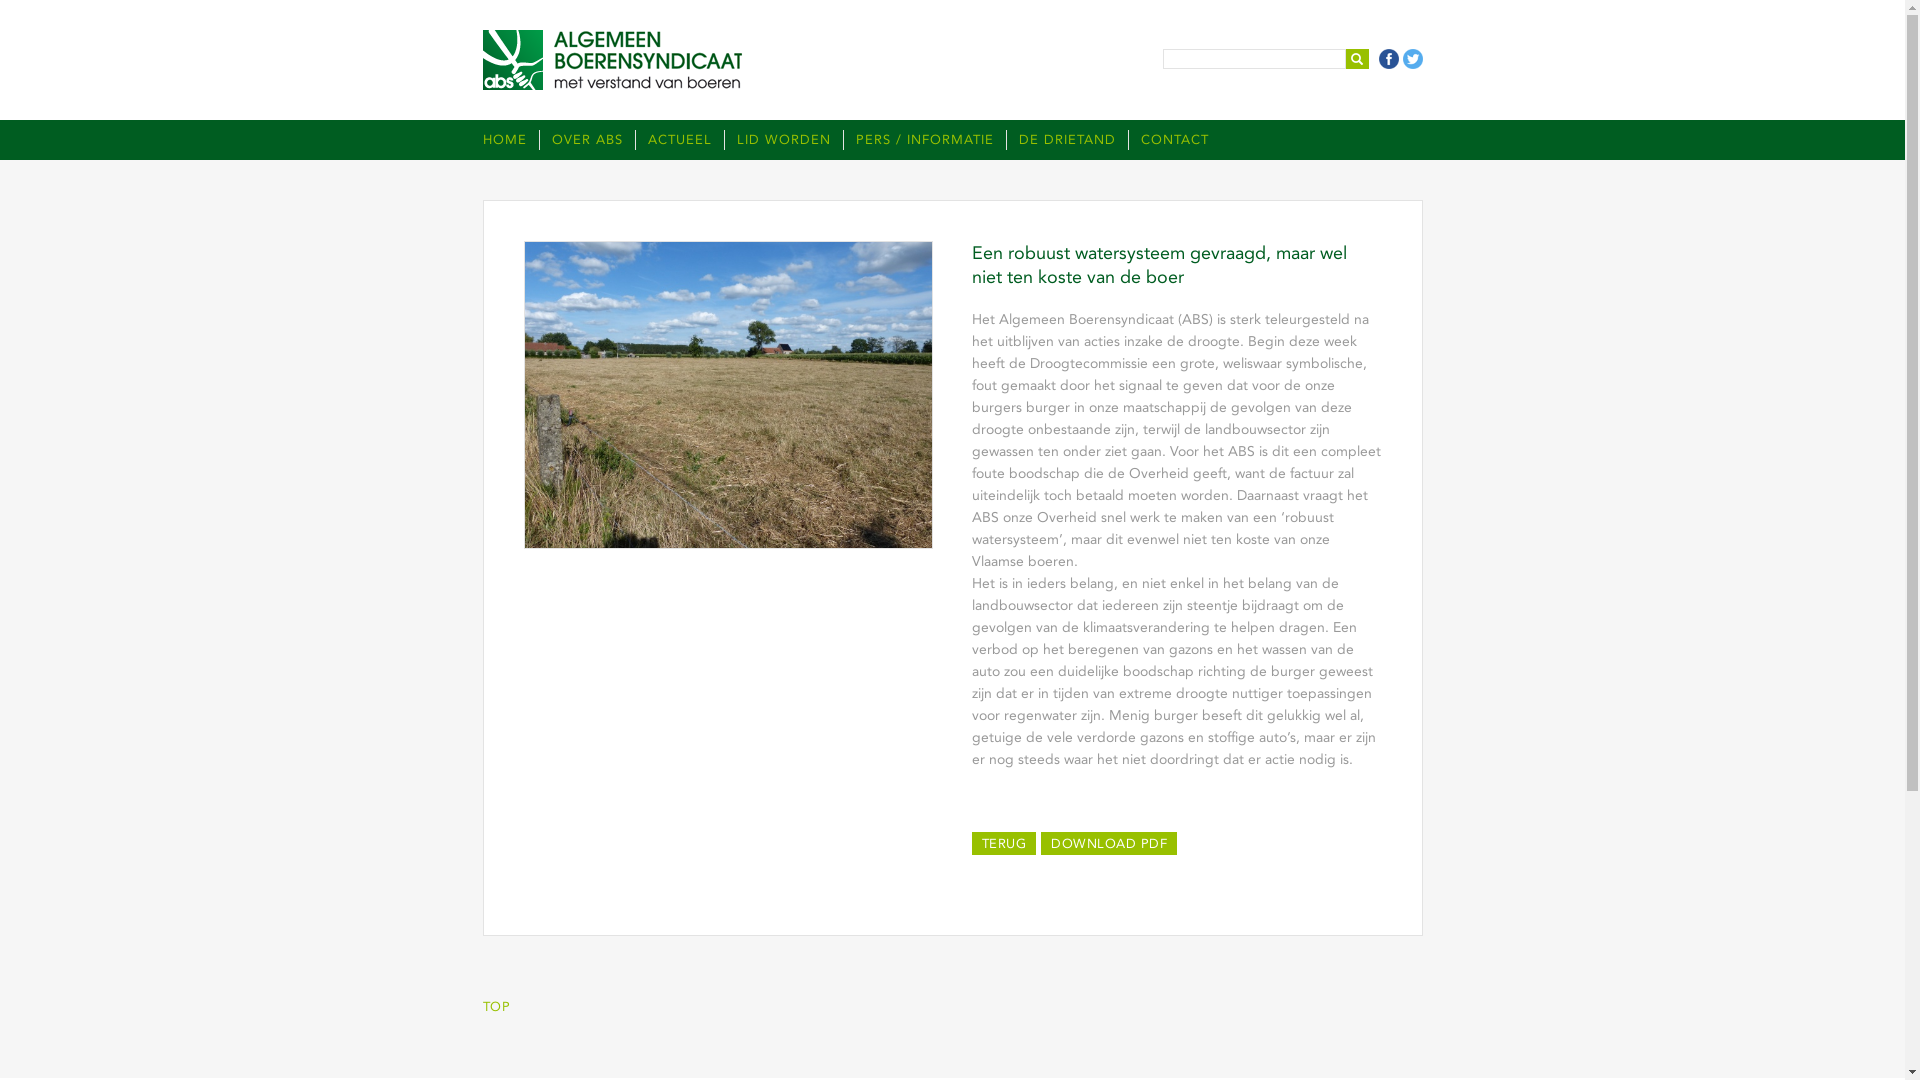  Describe the element at coordinates (1067, 140) in the screenshot. I see `DE DRIETAND` at that location.